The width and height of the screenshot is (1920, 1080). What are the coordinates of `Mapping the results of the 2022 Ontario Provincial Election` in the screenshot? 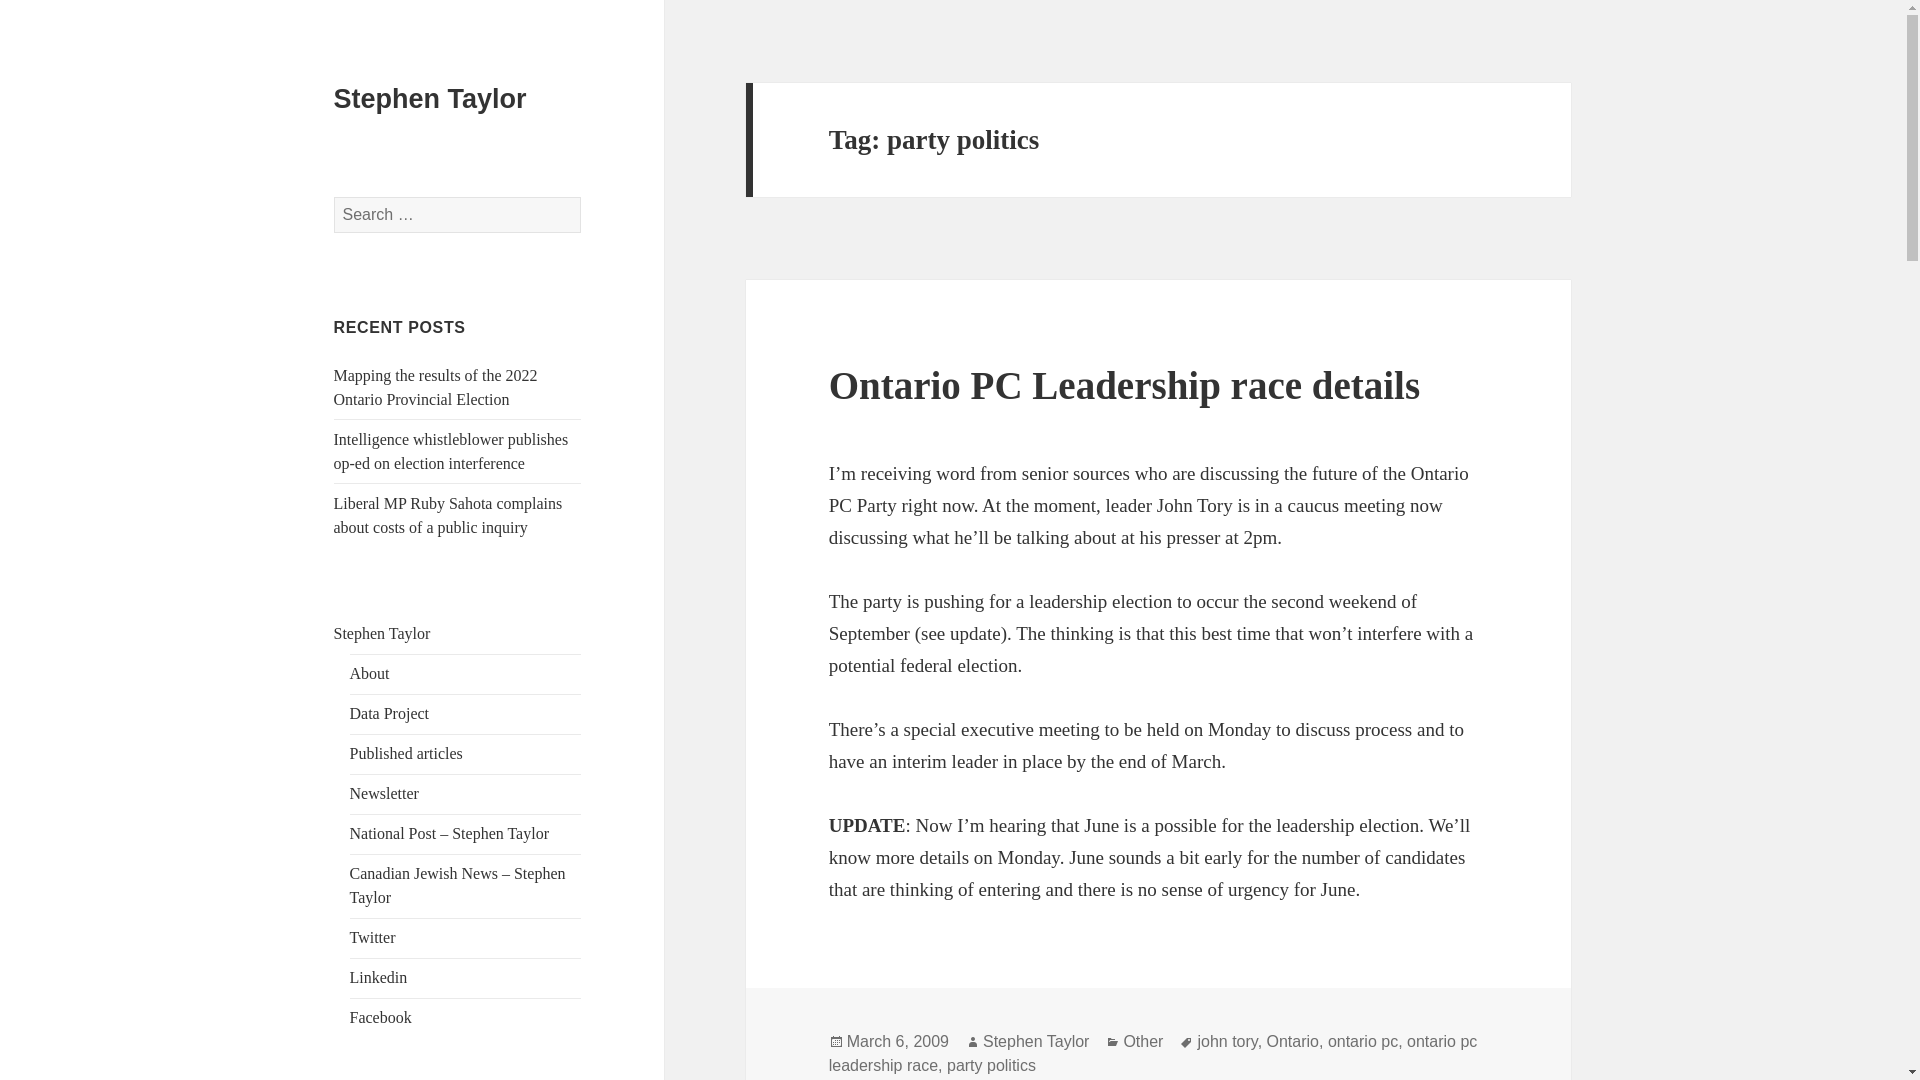 It's located at (436, 388).